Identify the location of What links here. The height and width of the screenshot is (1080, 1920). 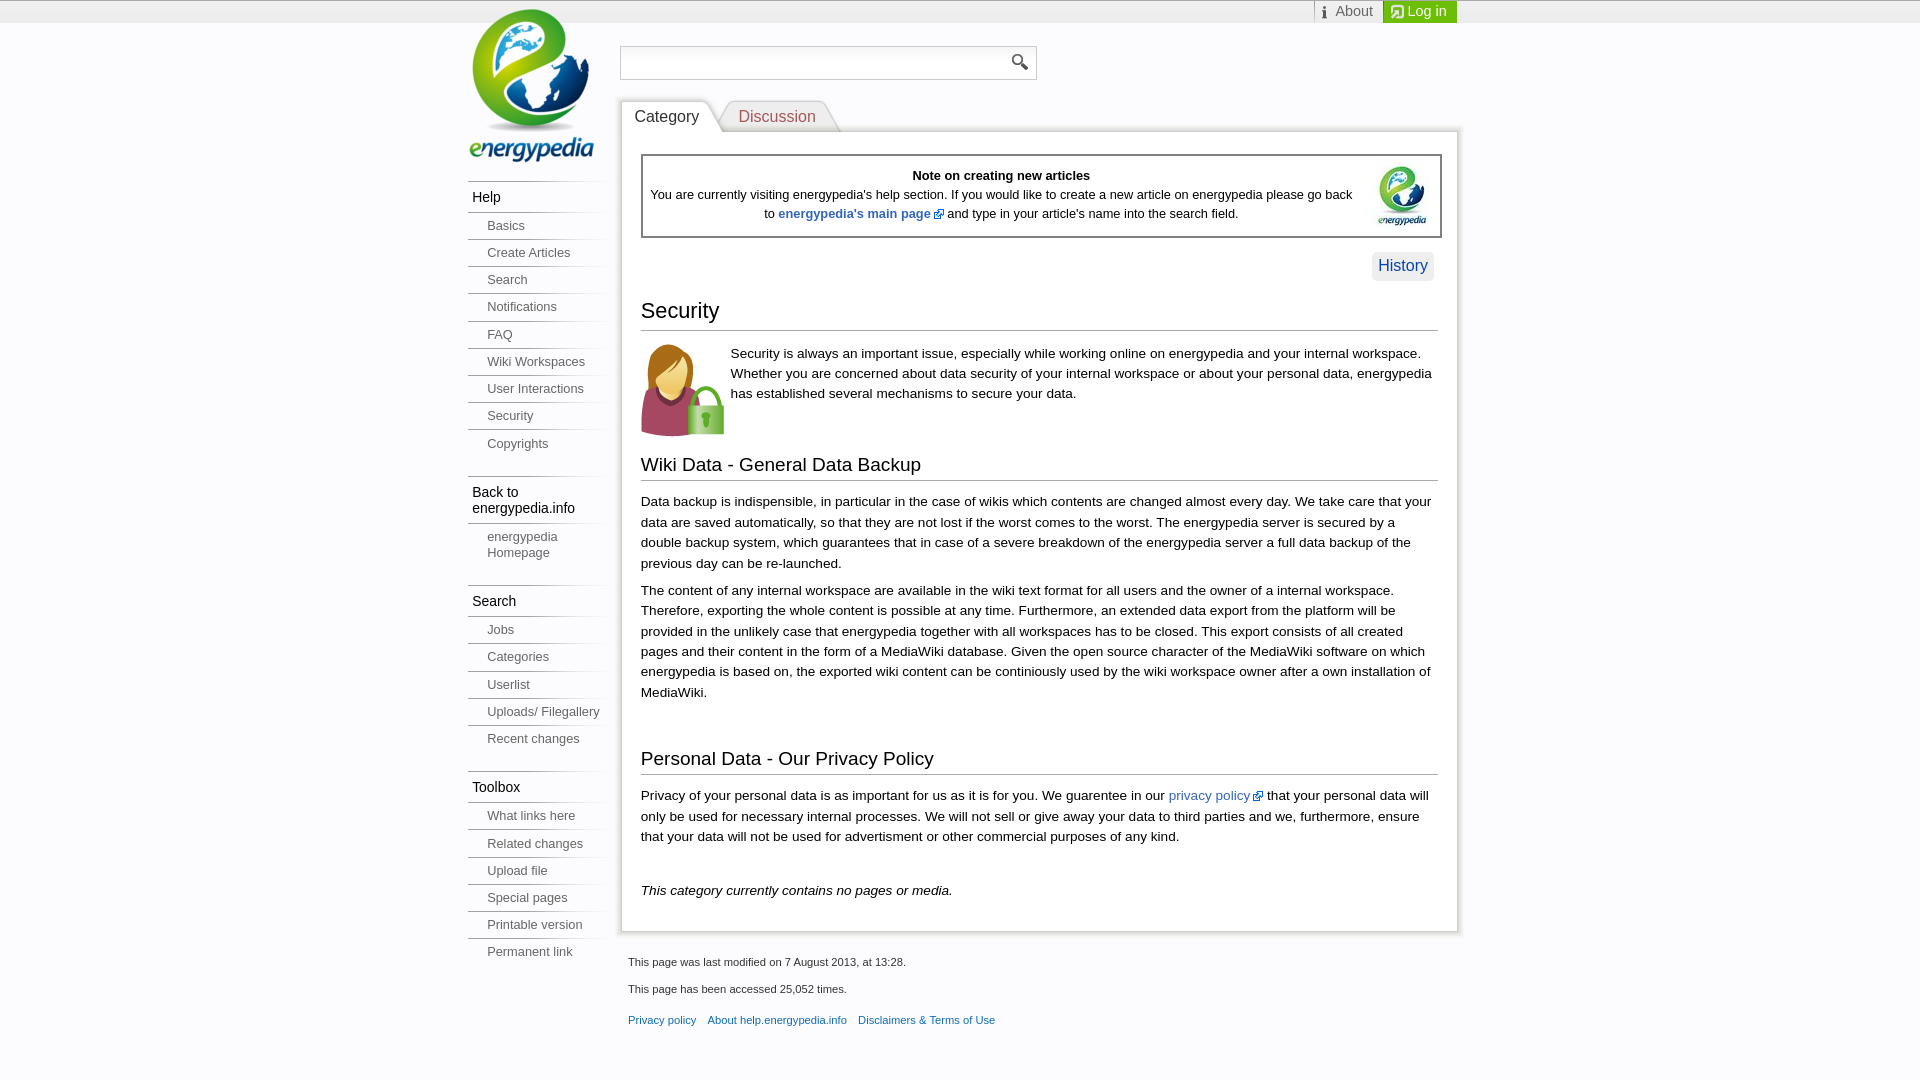
(544, 816).